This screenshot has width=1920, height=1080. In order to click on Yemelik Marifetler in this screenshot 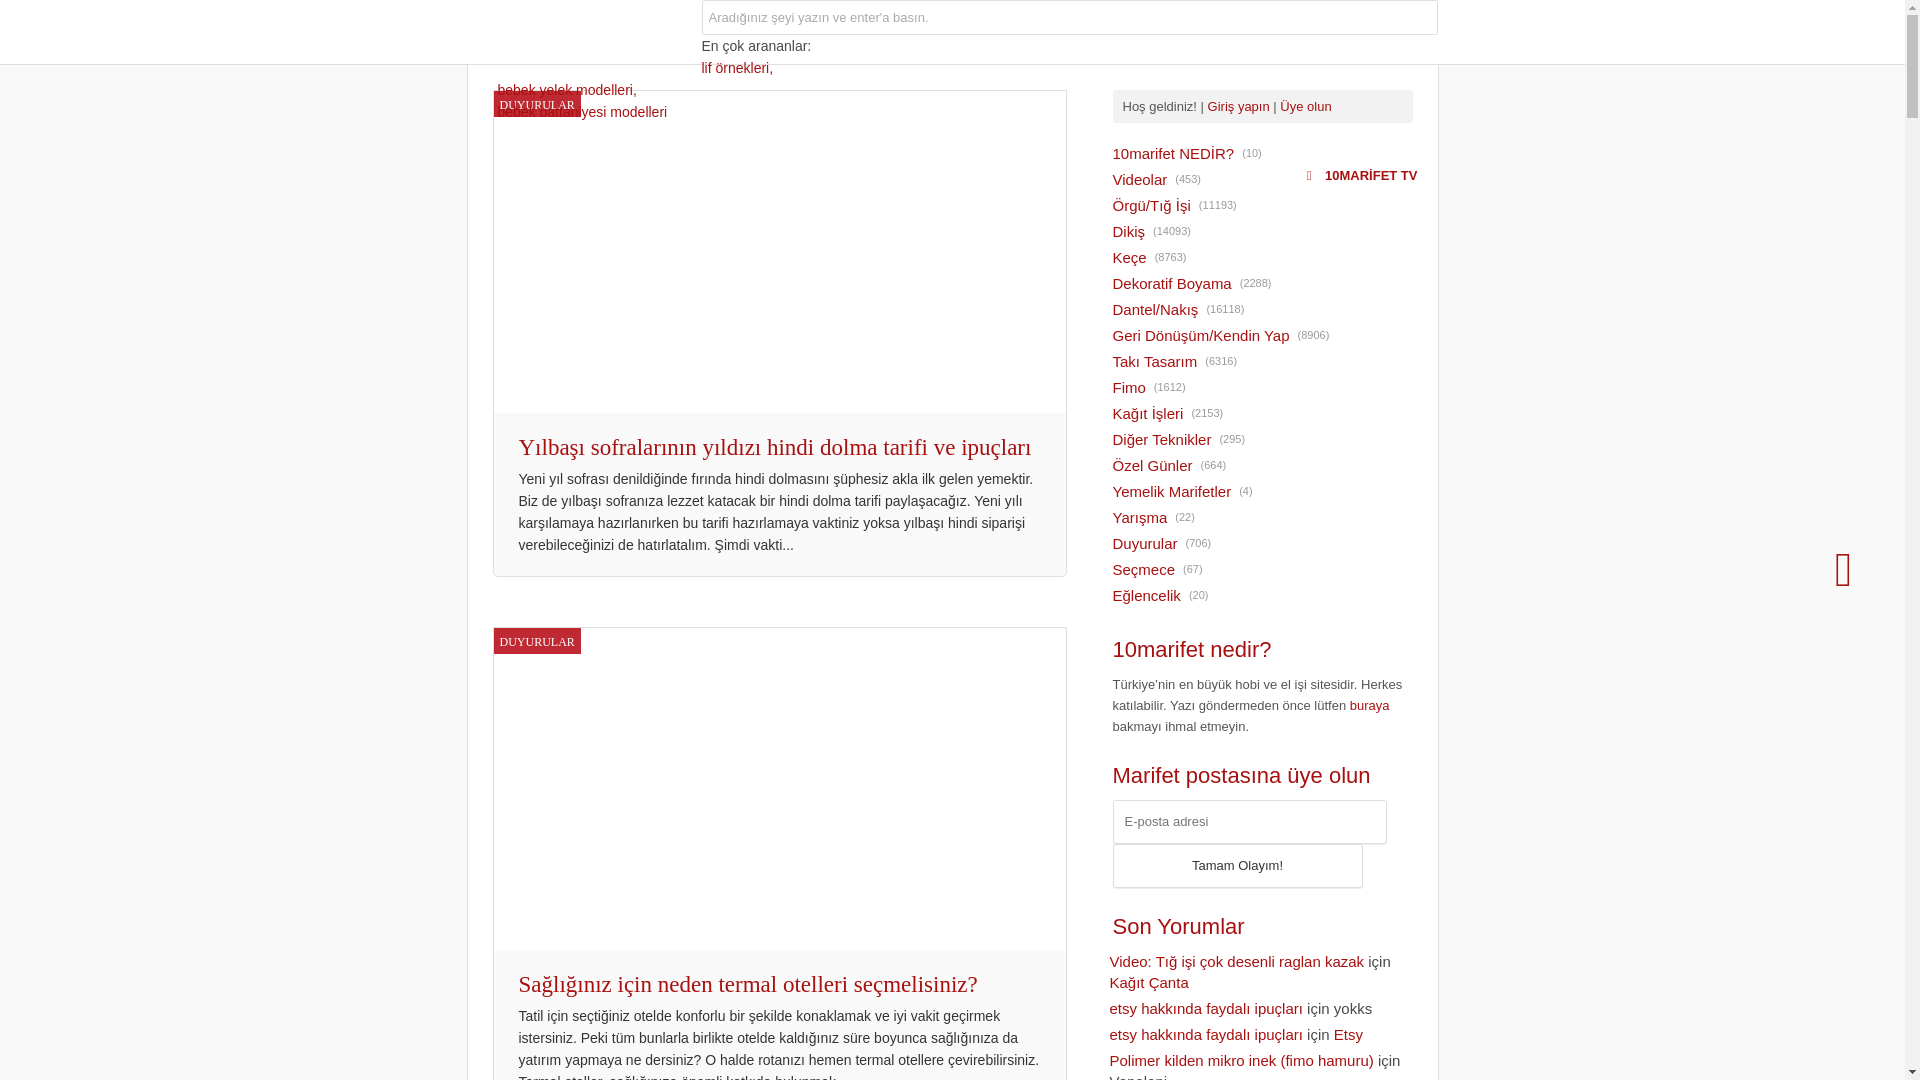, I will do `click(1172, 492)`.